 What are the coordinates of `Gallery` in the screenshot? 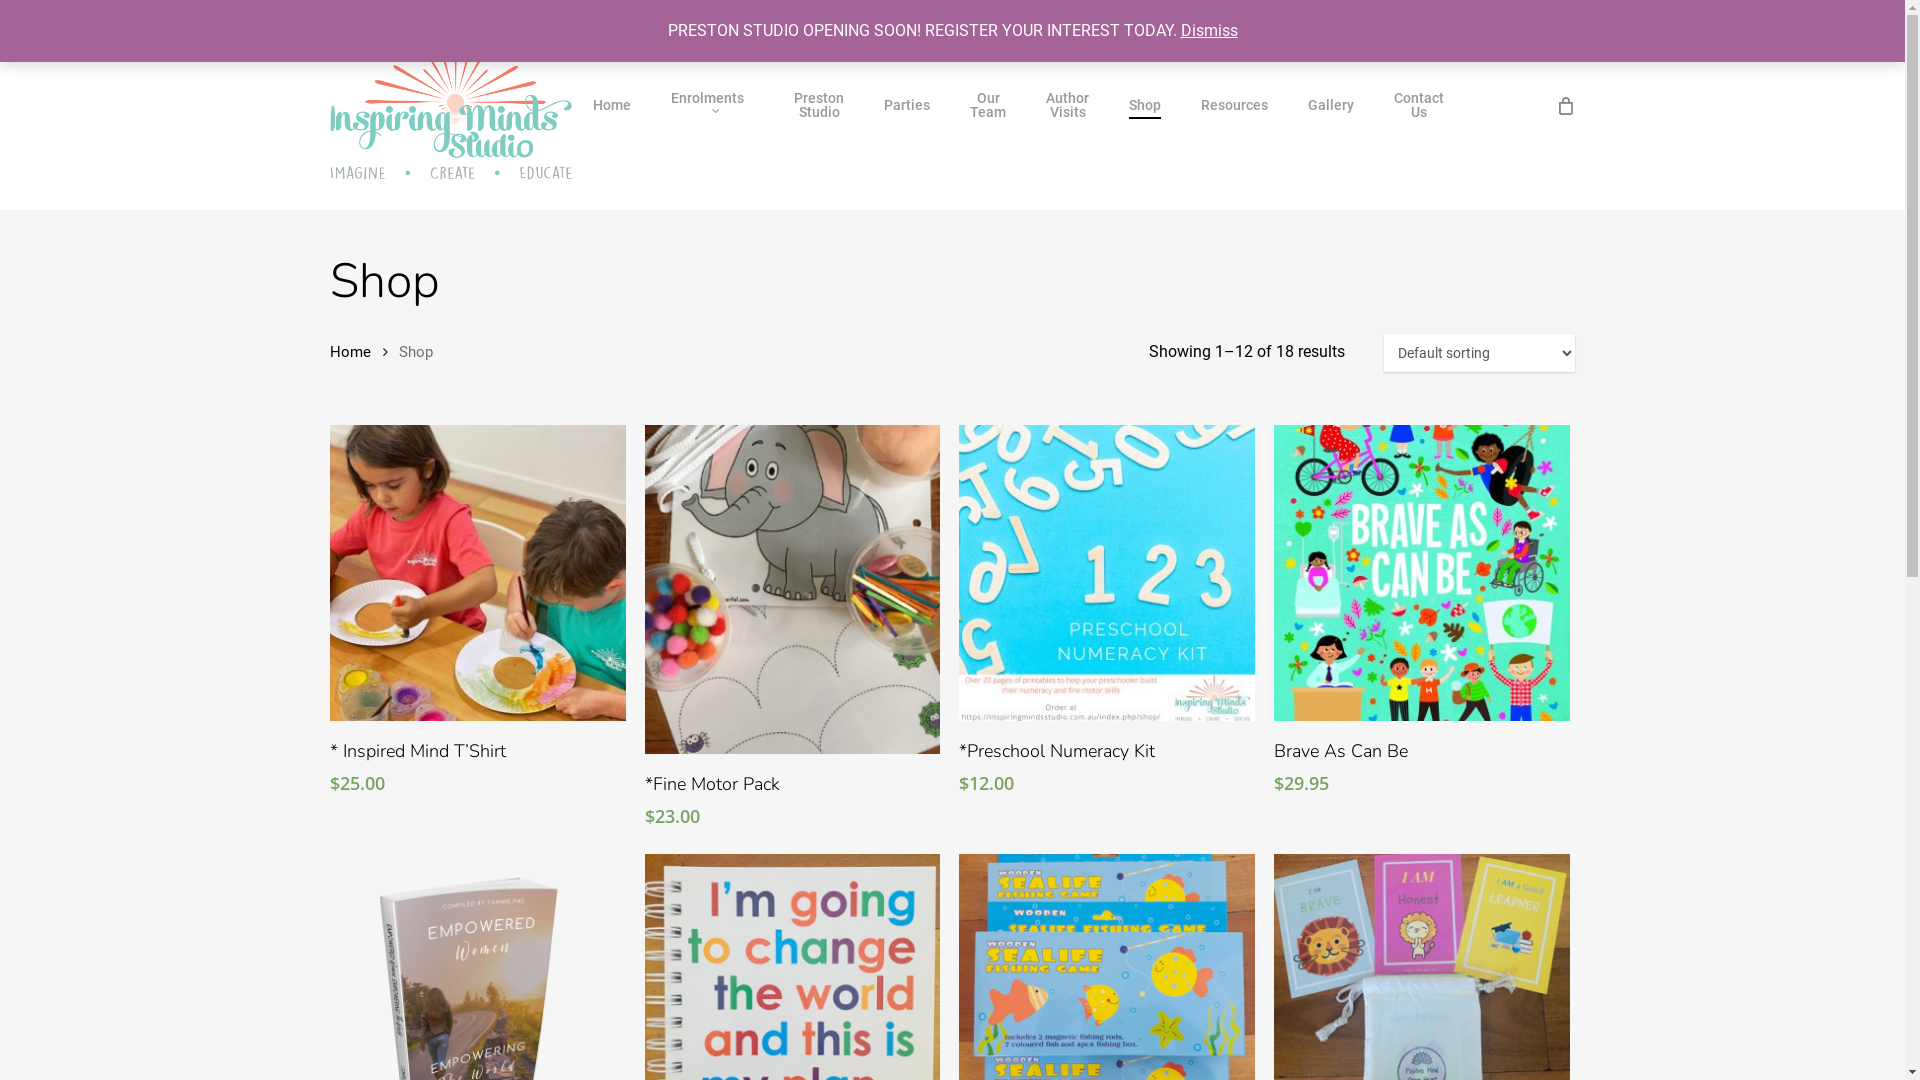 It's located at (1331, 105).